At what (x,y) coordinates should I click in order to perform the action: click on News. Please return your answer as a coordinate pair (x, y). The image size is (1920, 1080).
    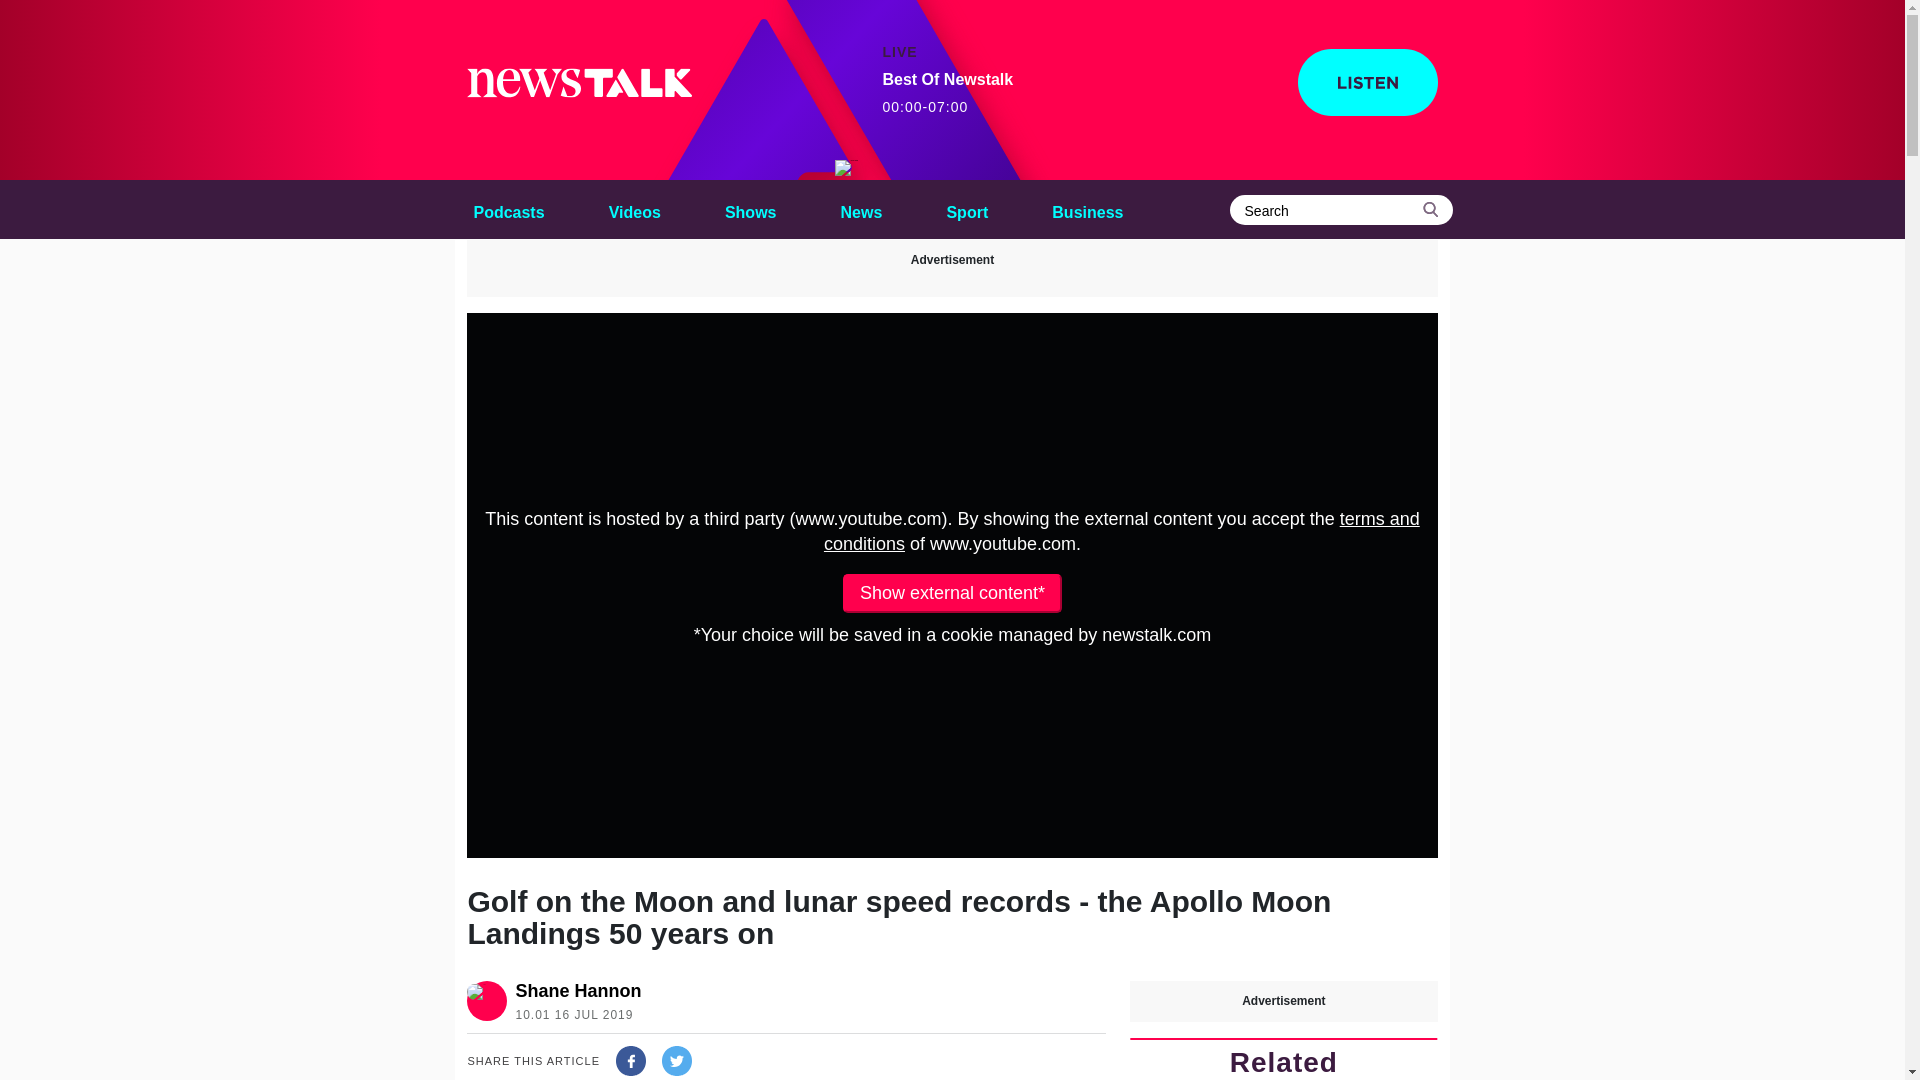
    Looking at the image, I should click on (862, 209).